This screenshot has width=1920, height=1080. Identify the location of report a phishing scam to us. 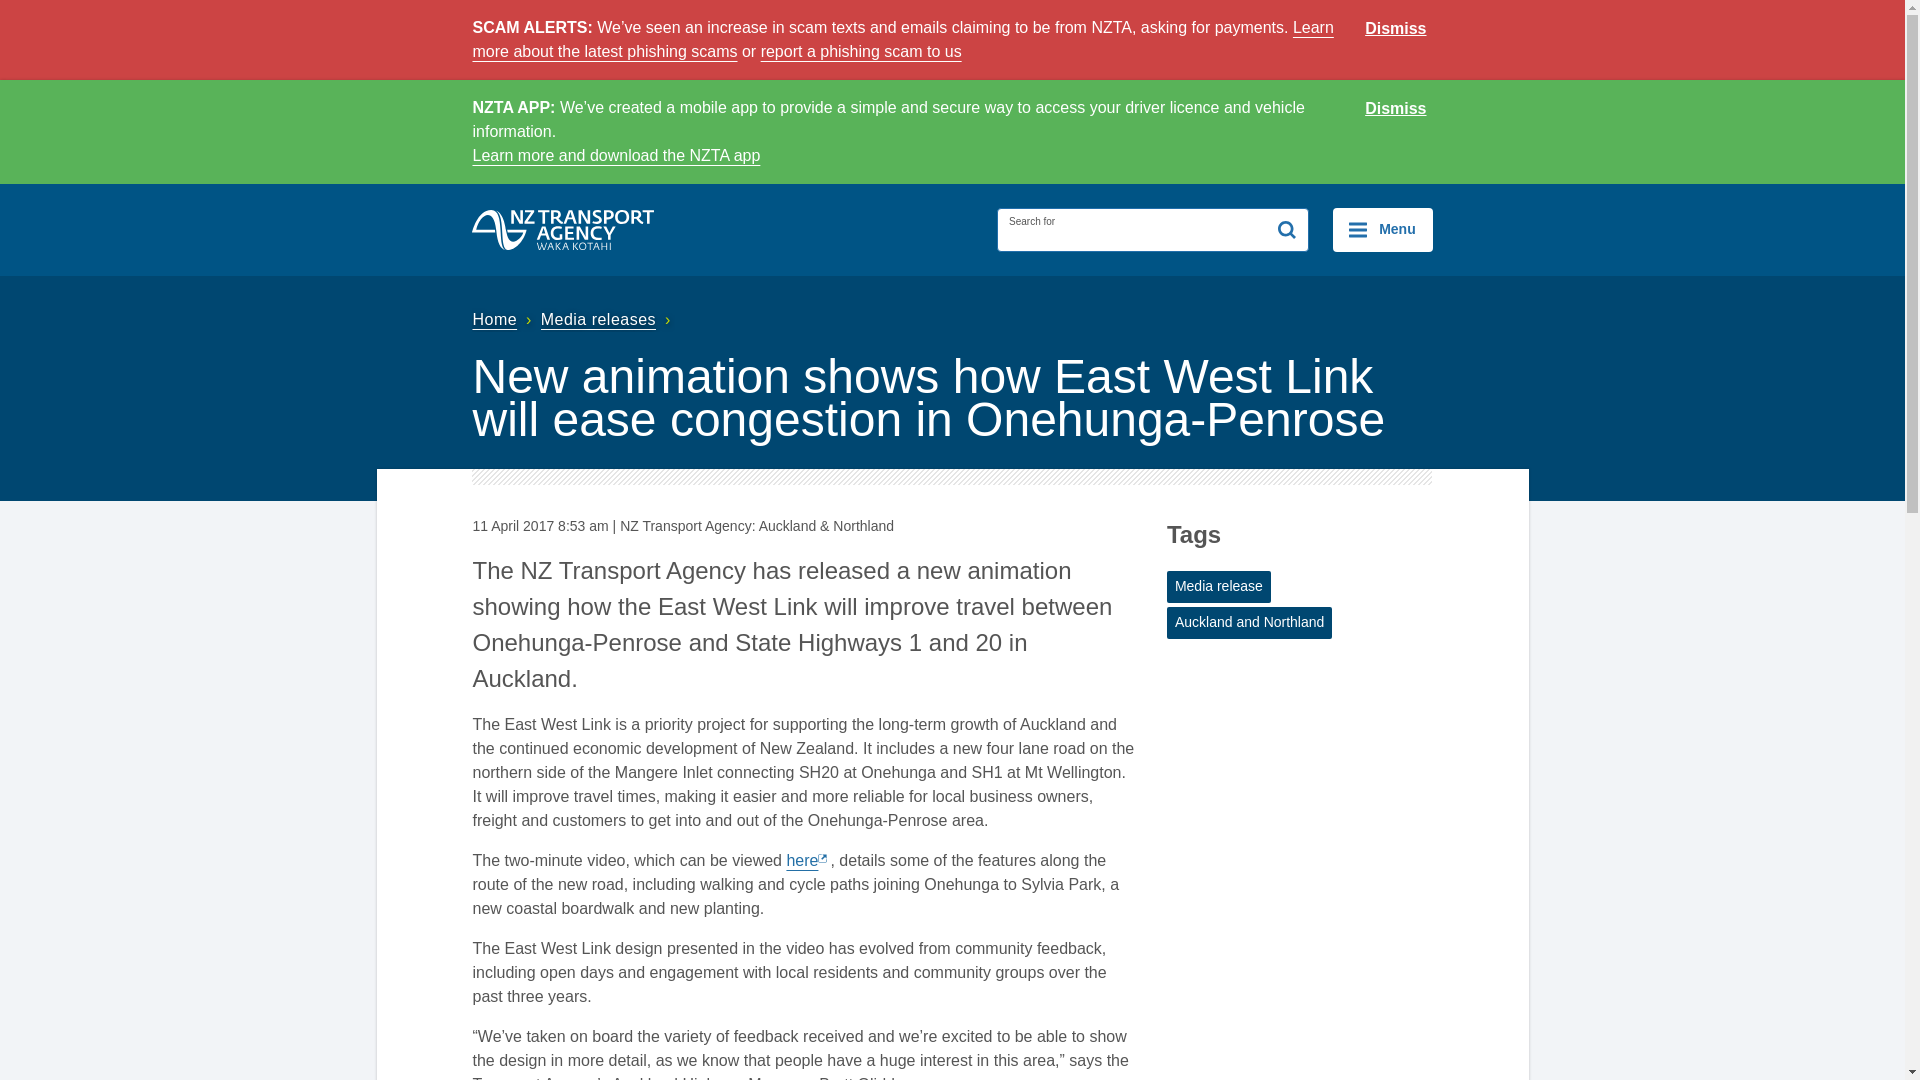
(860, 52).